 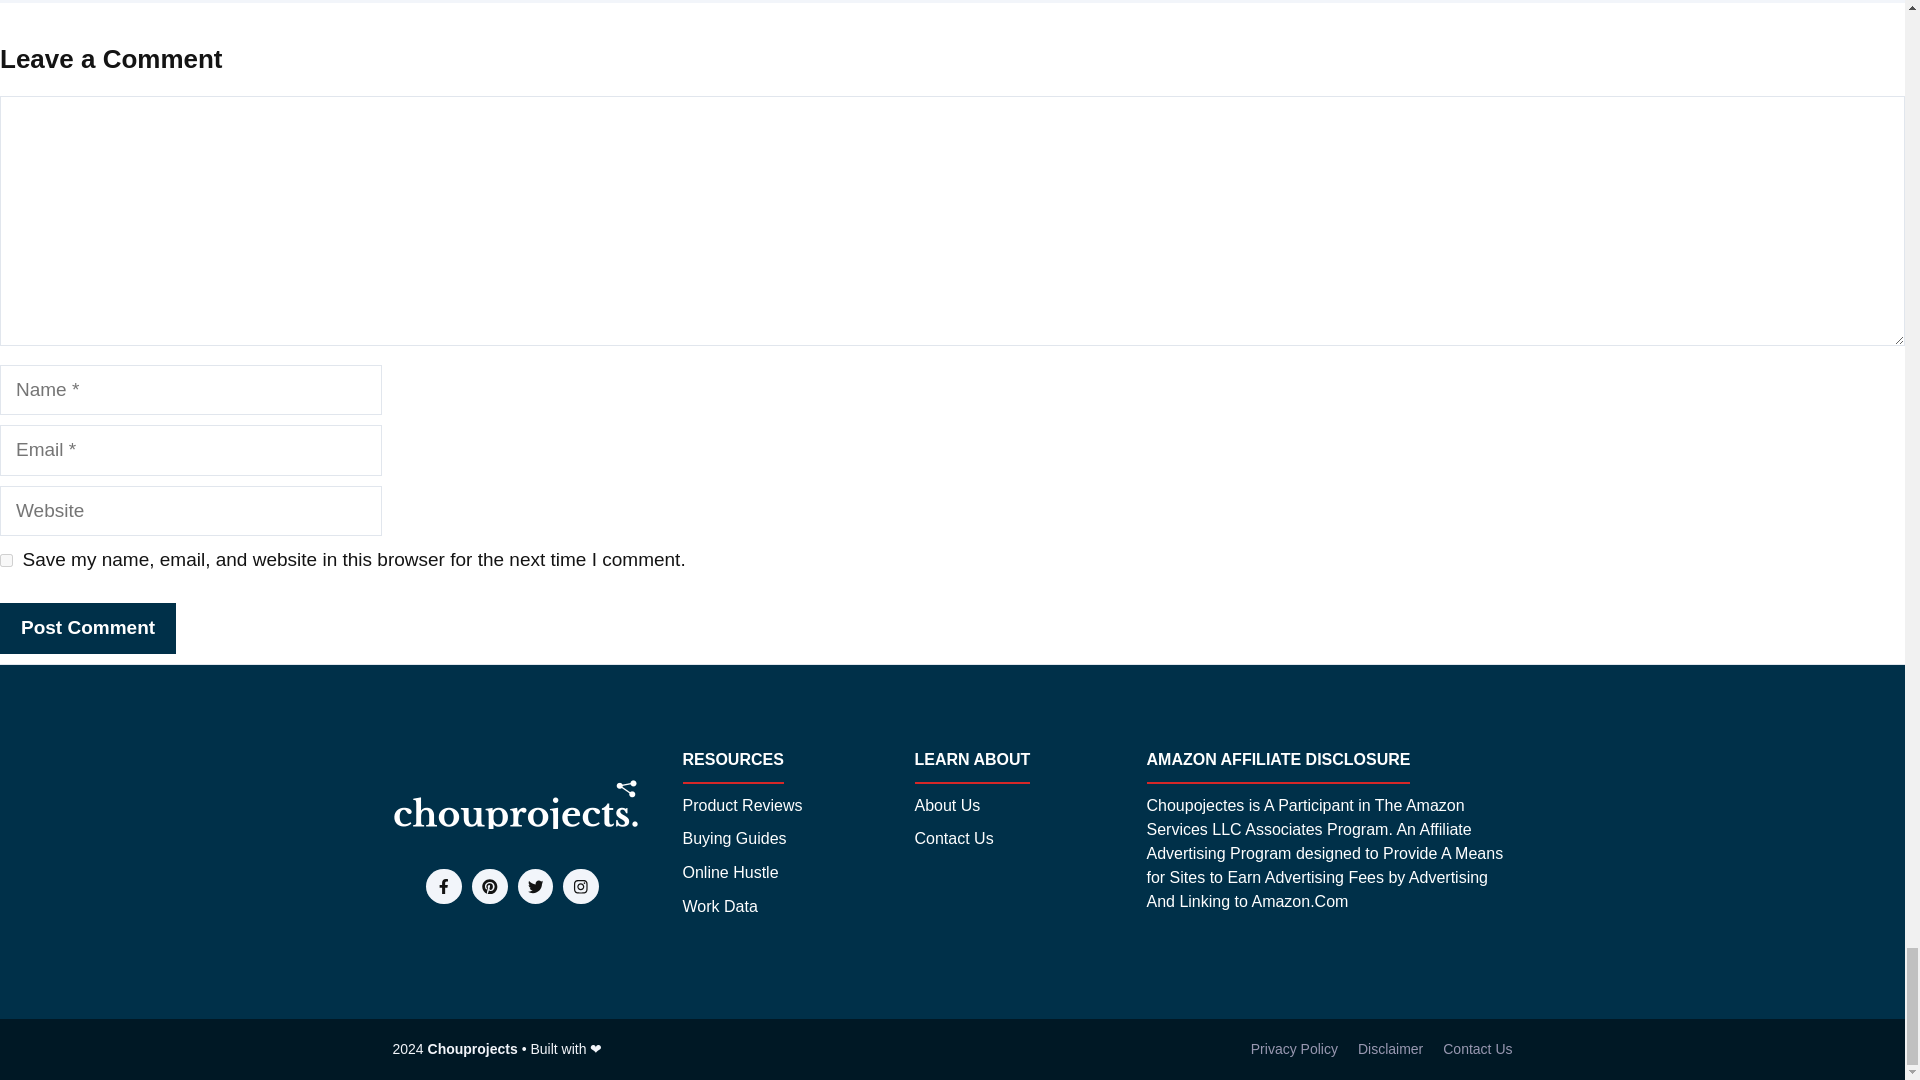 What do you see at coordinates (1478, 1048) in the screenshot?
I see `Contact Us` at bounding box center [1478, 1048].